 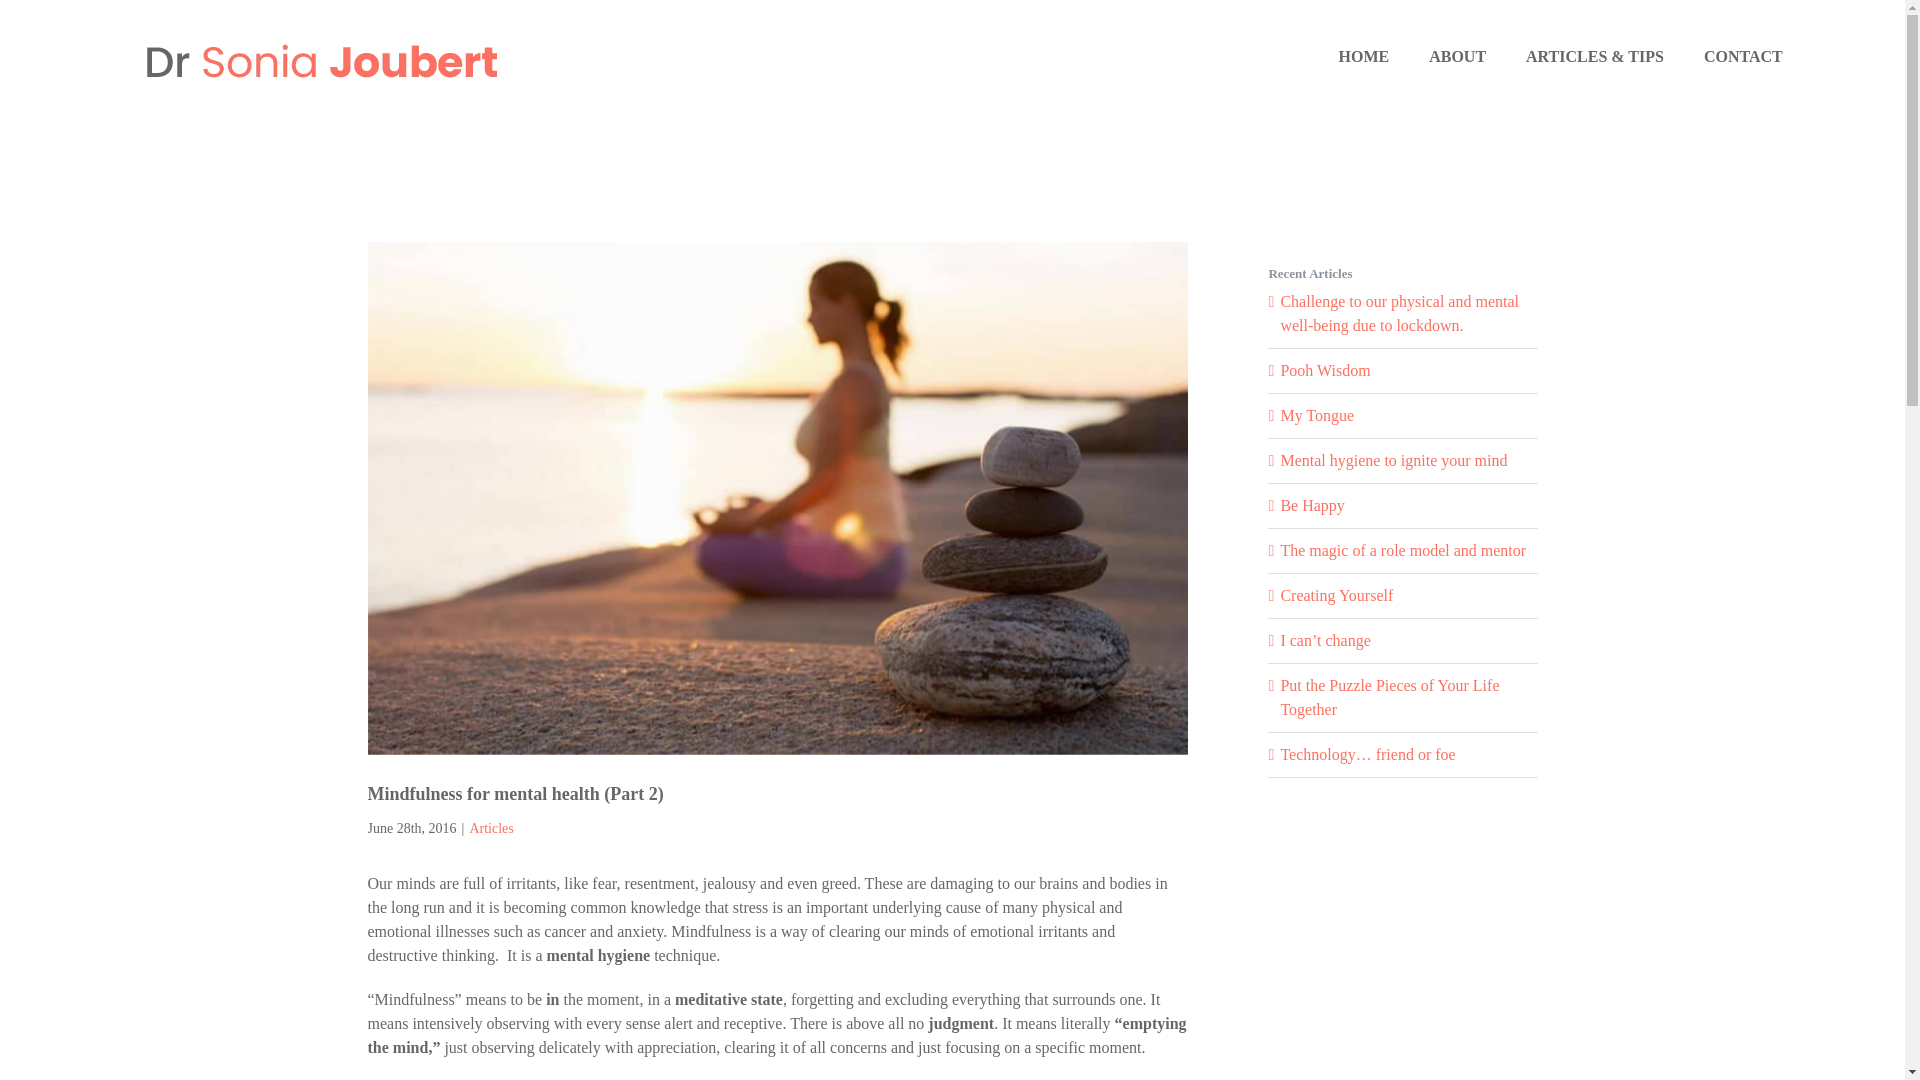 What do you see at coordinates (490, 828) in the screenshot?
I see `Articles` at bounding box center [490, 828].